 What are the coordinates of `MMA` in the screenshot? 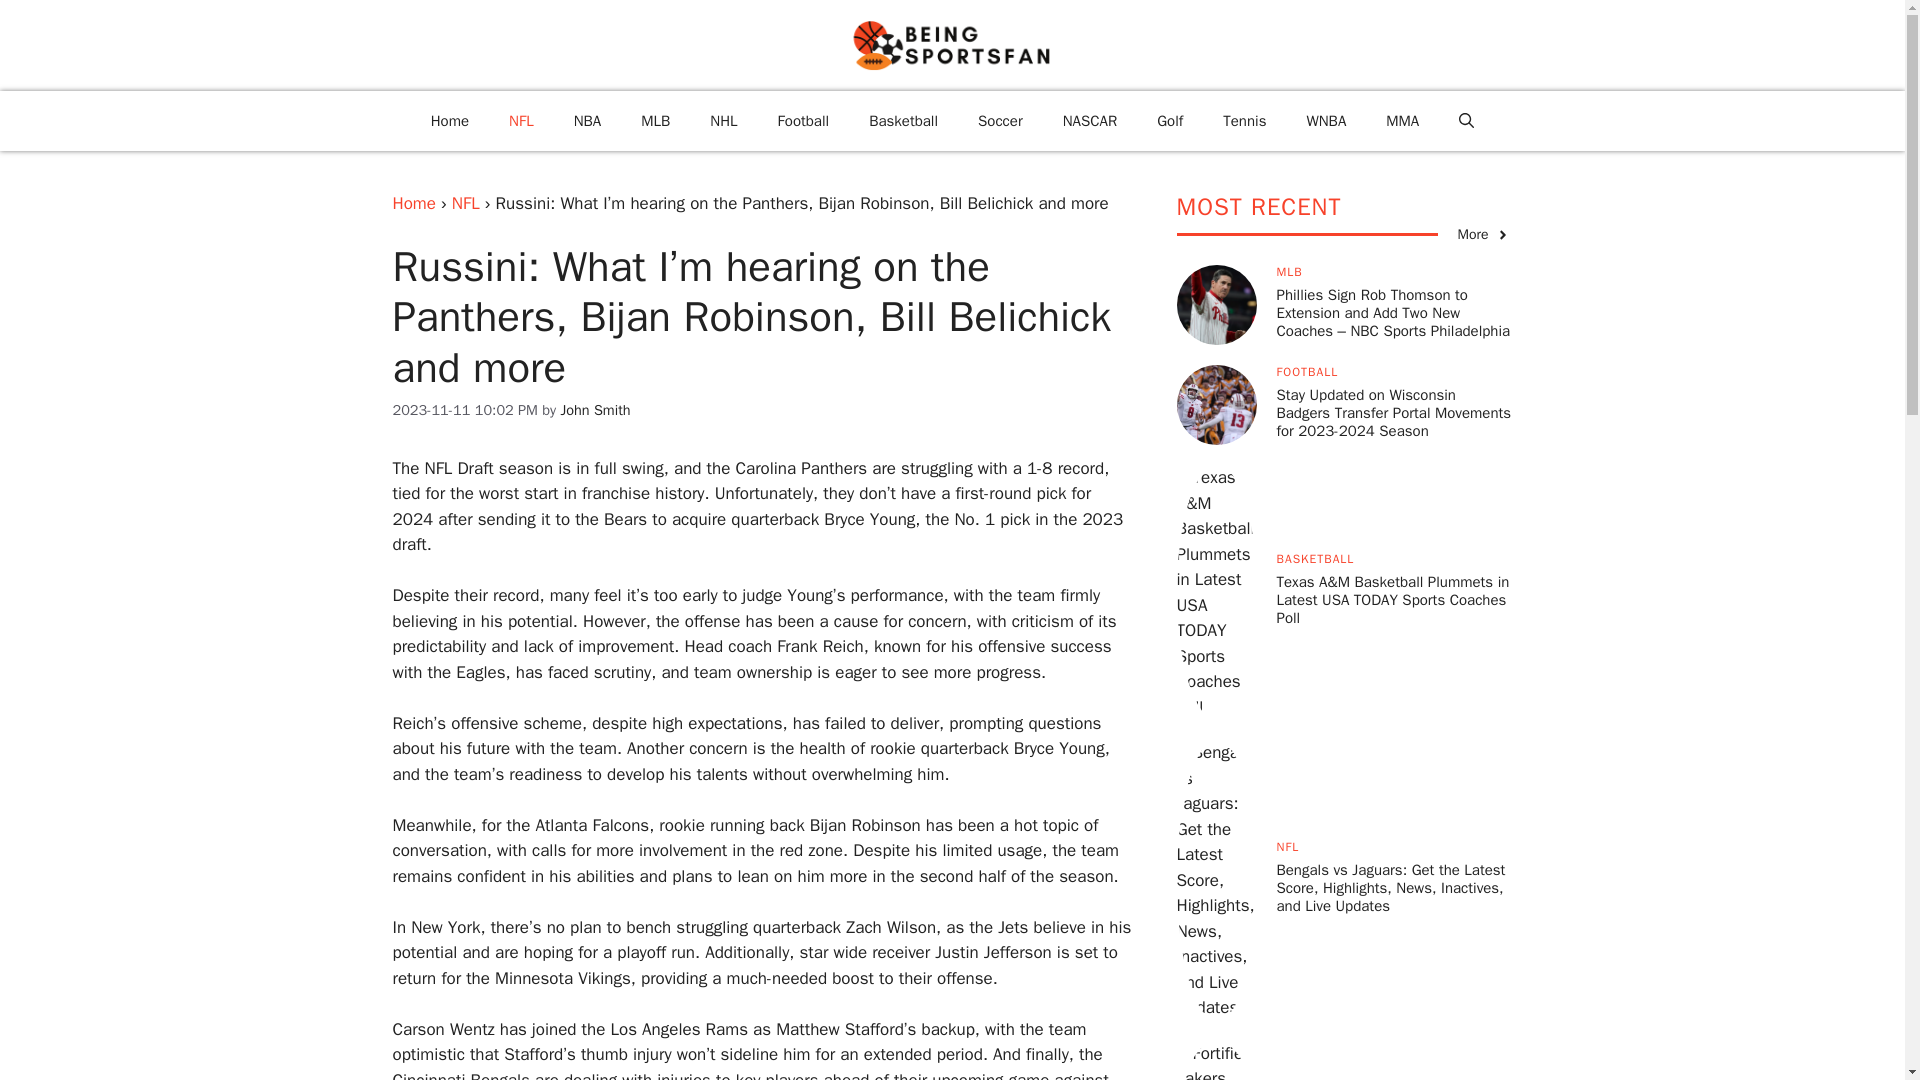 It's located at (1402, 120).